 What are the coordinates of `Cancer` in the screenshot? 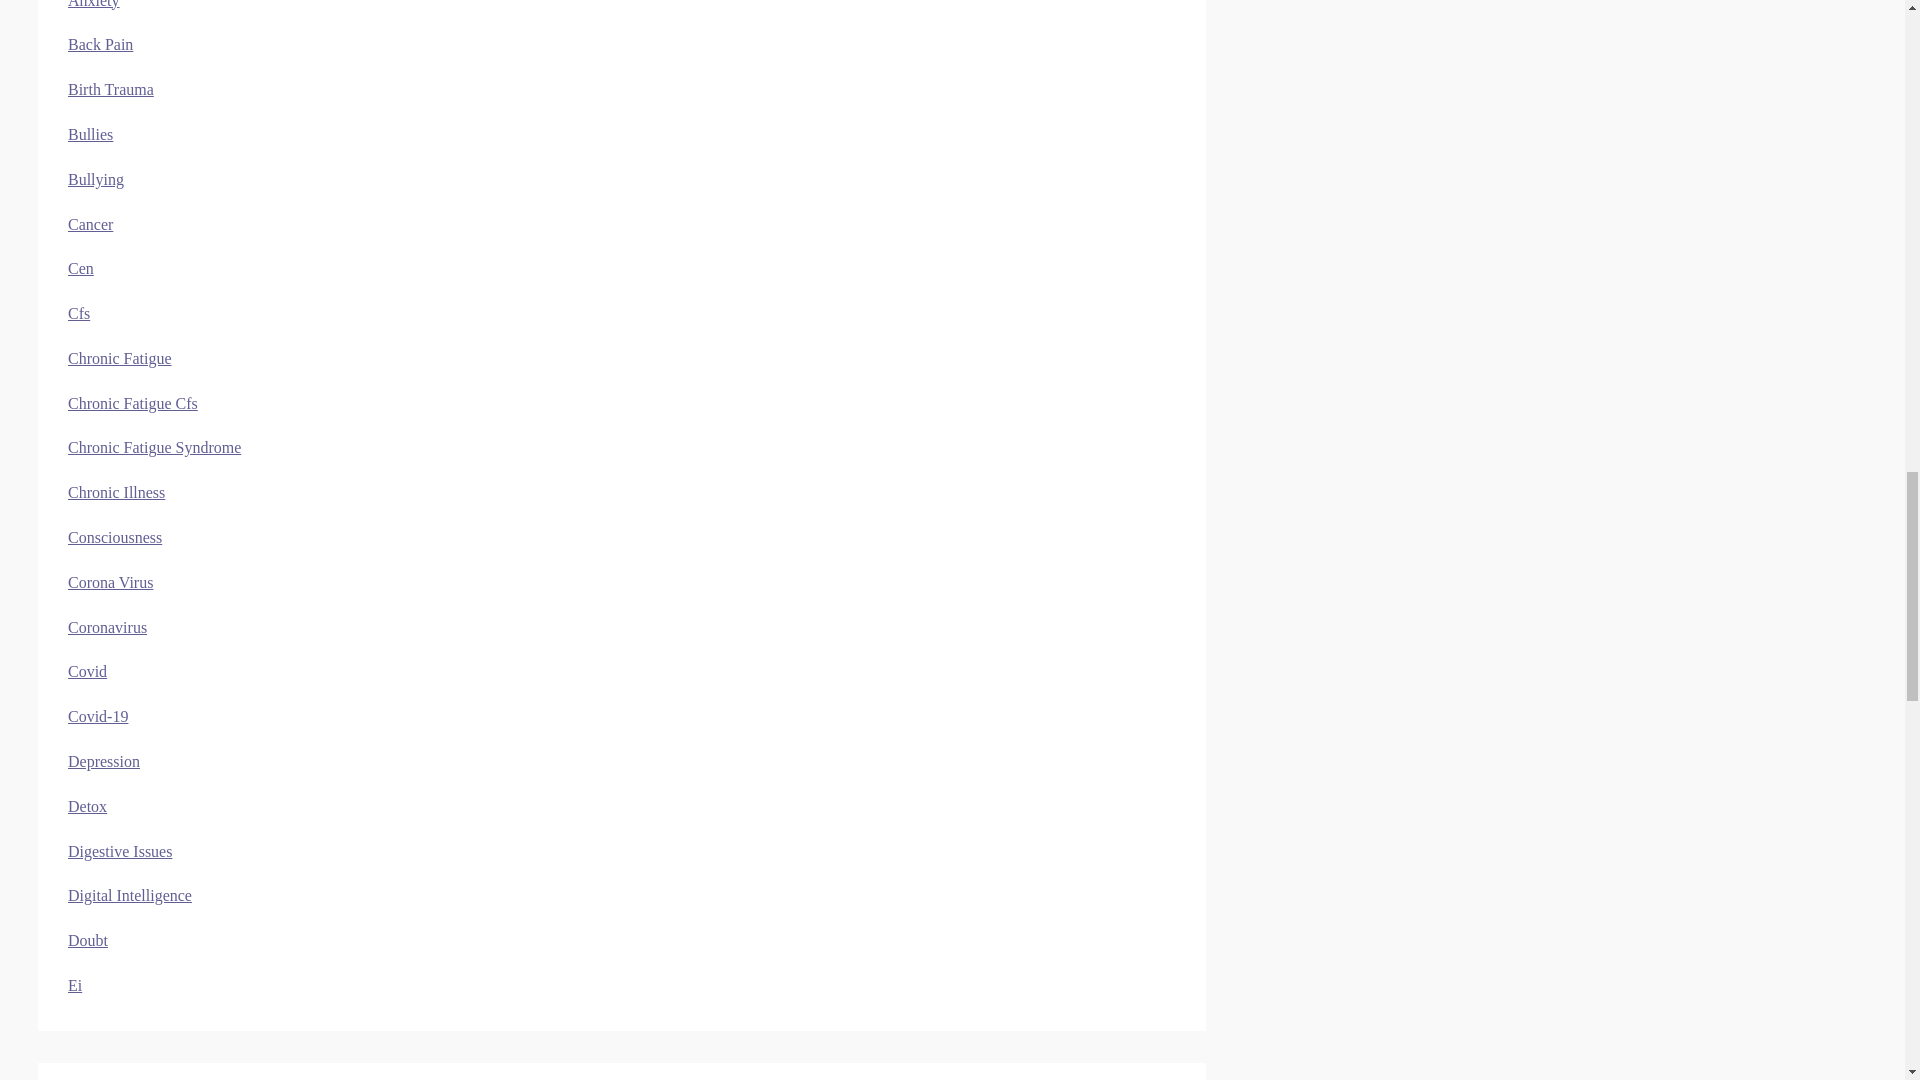 It's located at (90, 224).